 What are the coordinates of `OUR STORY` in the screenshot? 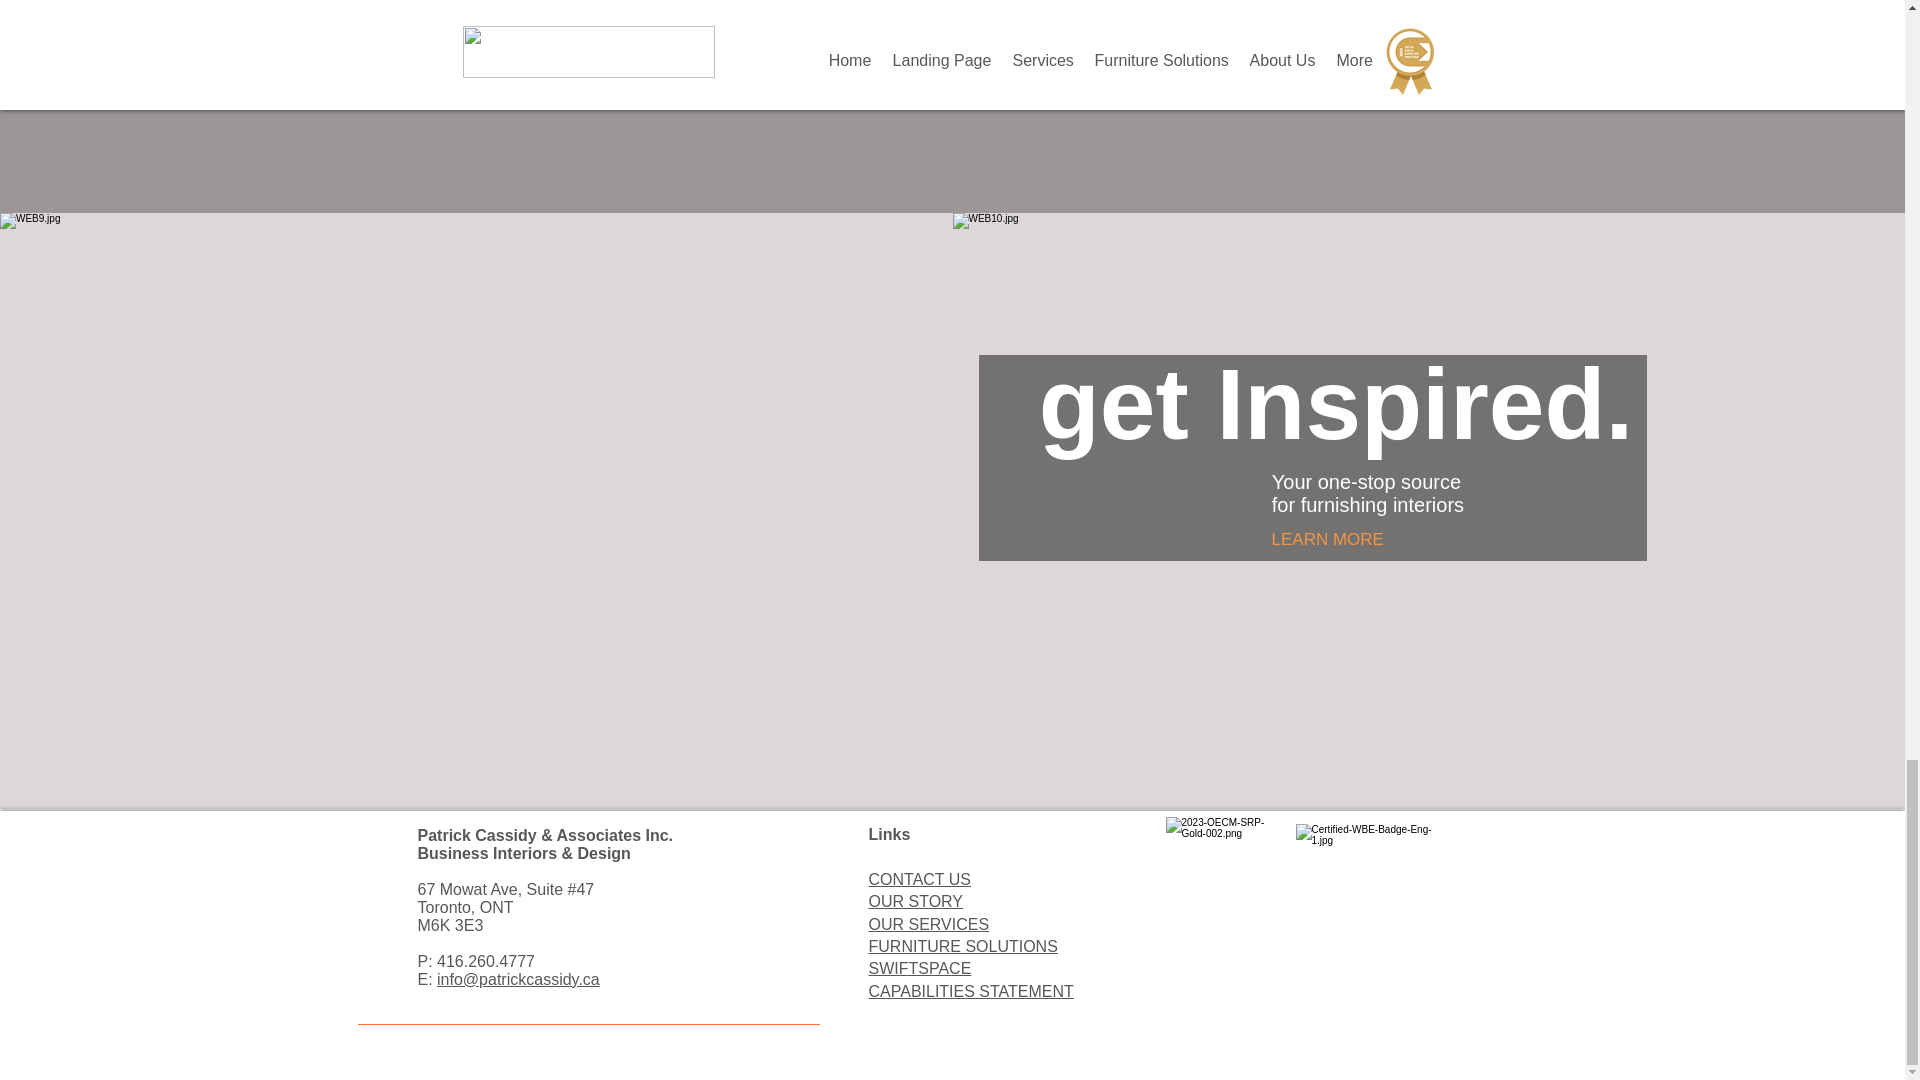 It's located at (915, 902).